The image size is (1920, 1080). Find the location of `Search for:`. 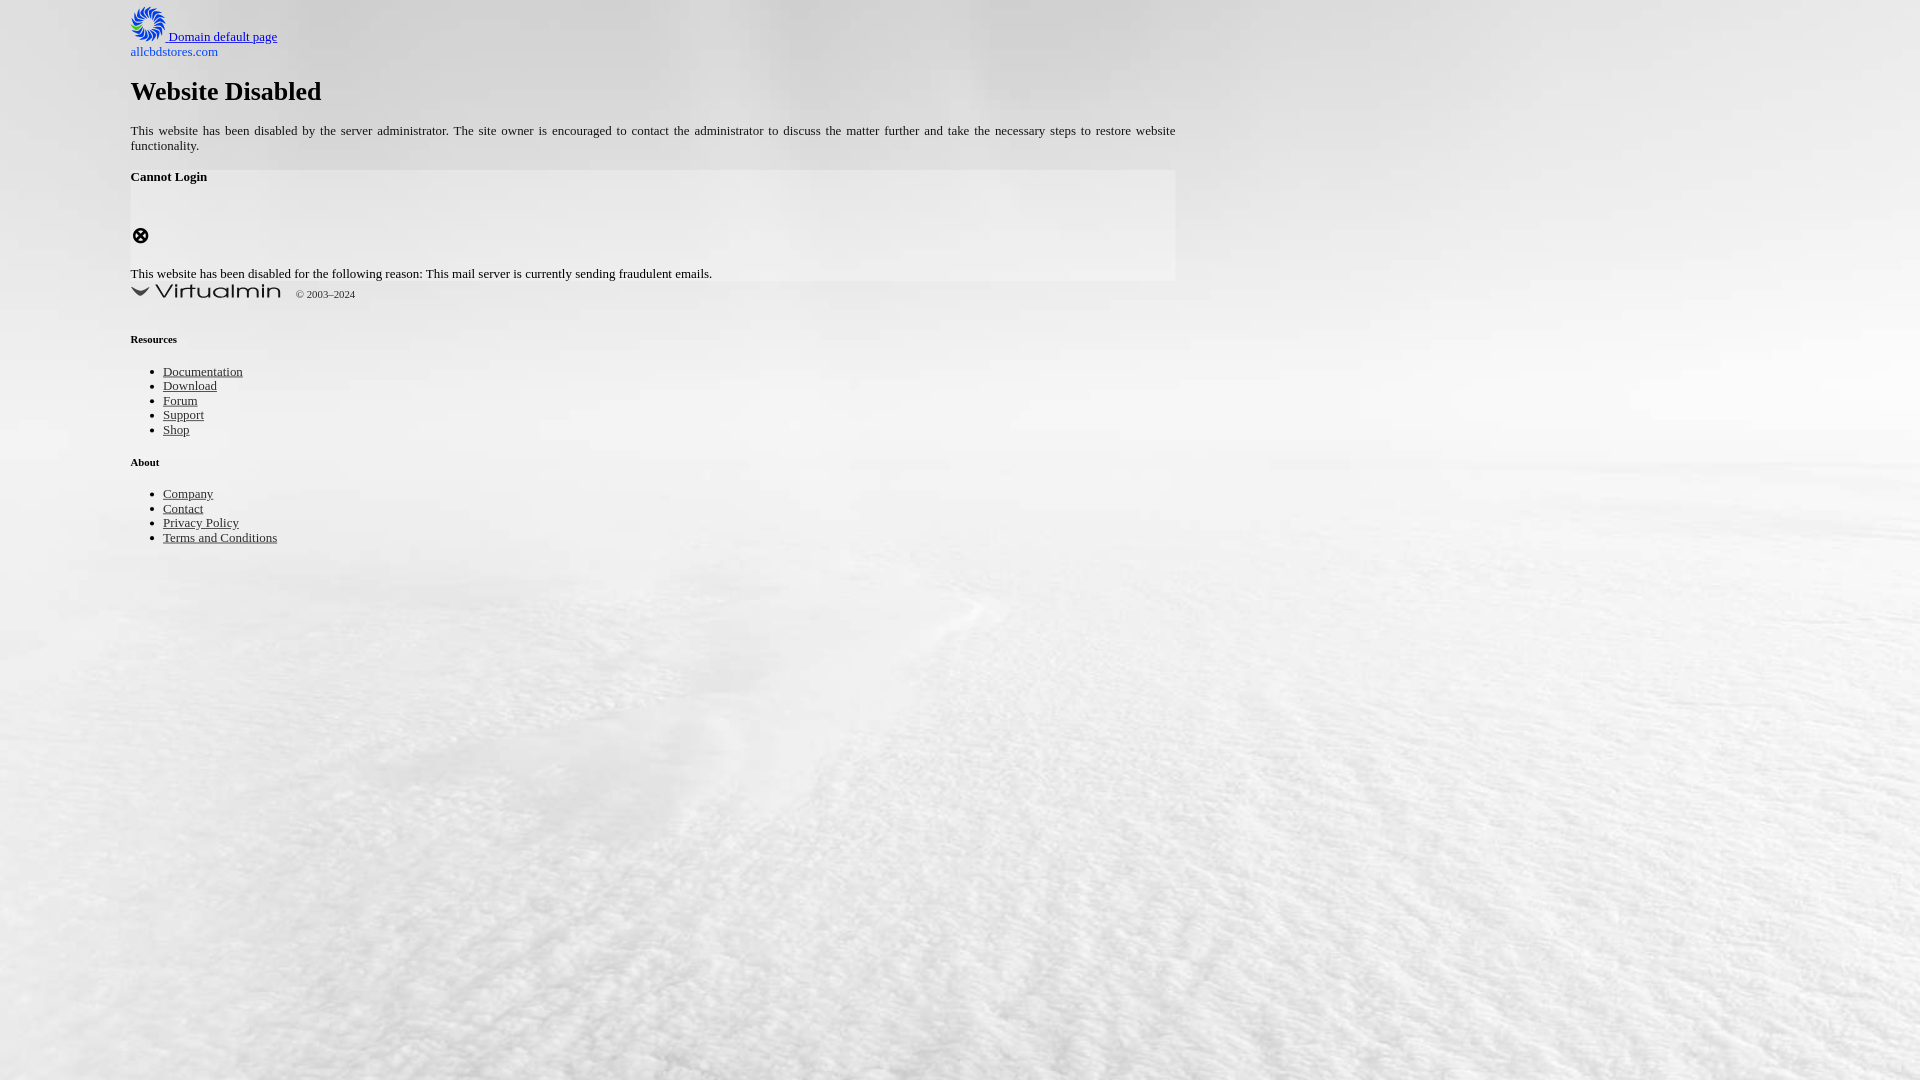

Search for: is located at coordinates (1384, 62).